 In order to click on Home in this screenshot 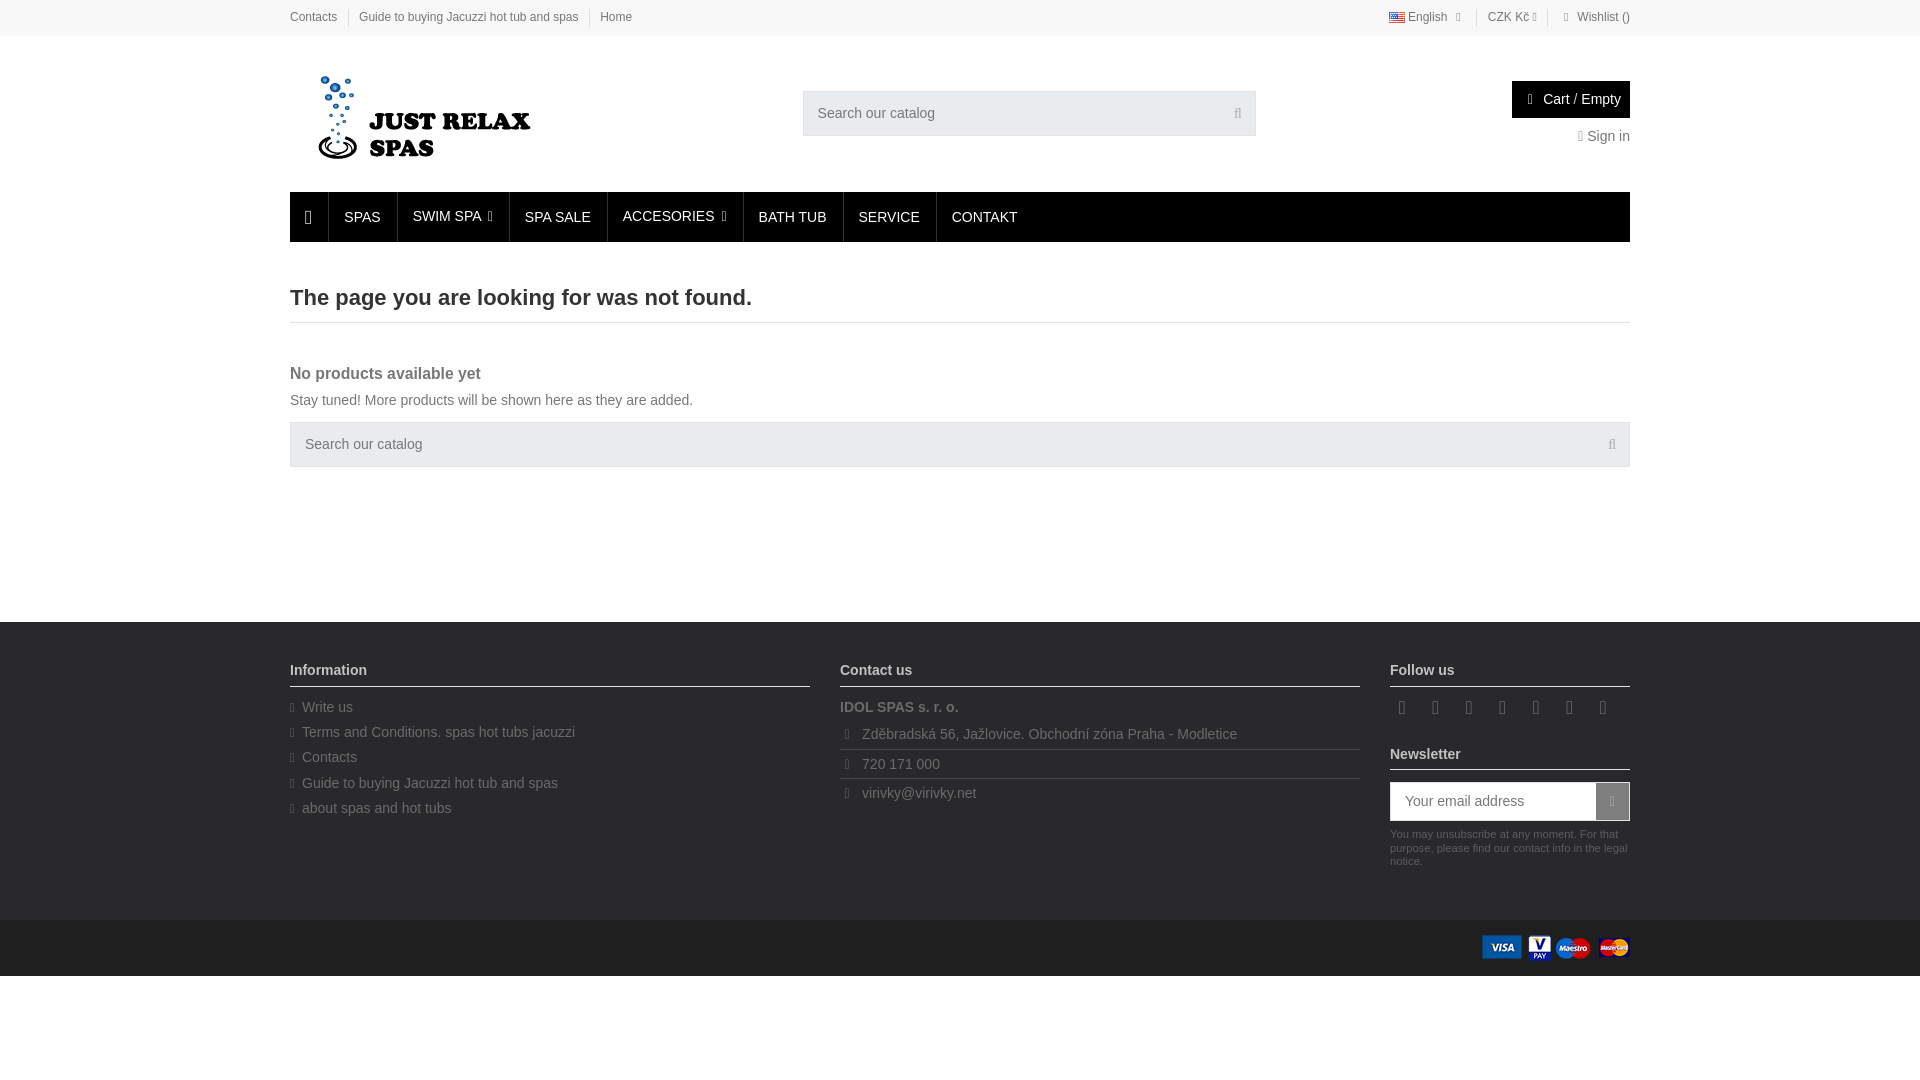, I will do `click(615, 16)`.